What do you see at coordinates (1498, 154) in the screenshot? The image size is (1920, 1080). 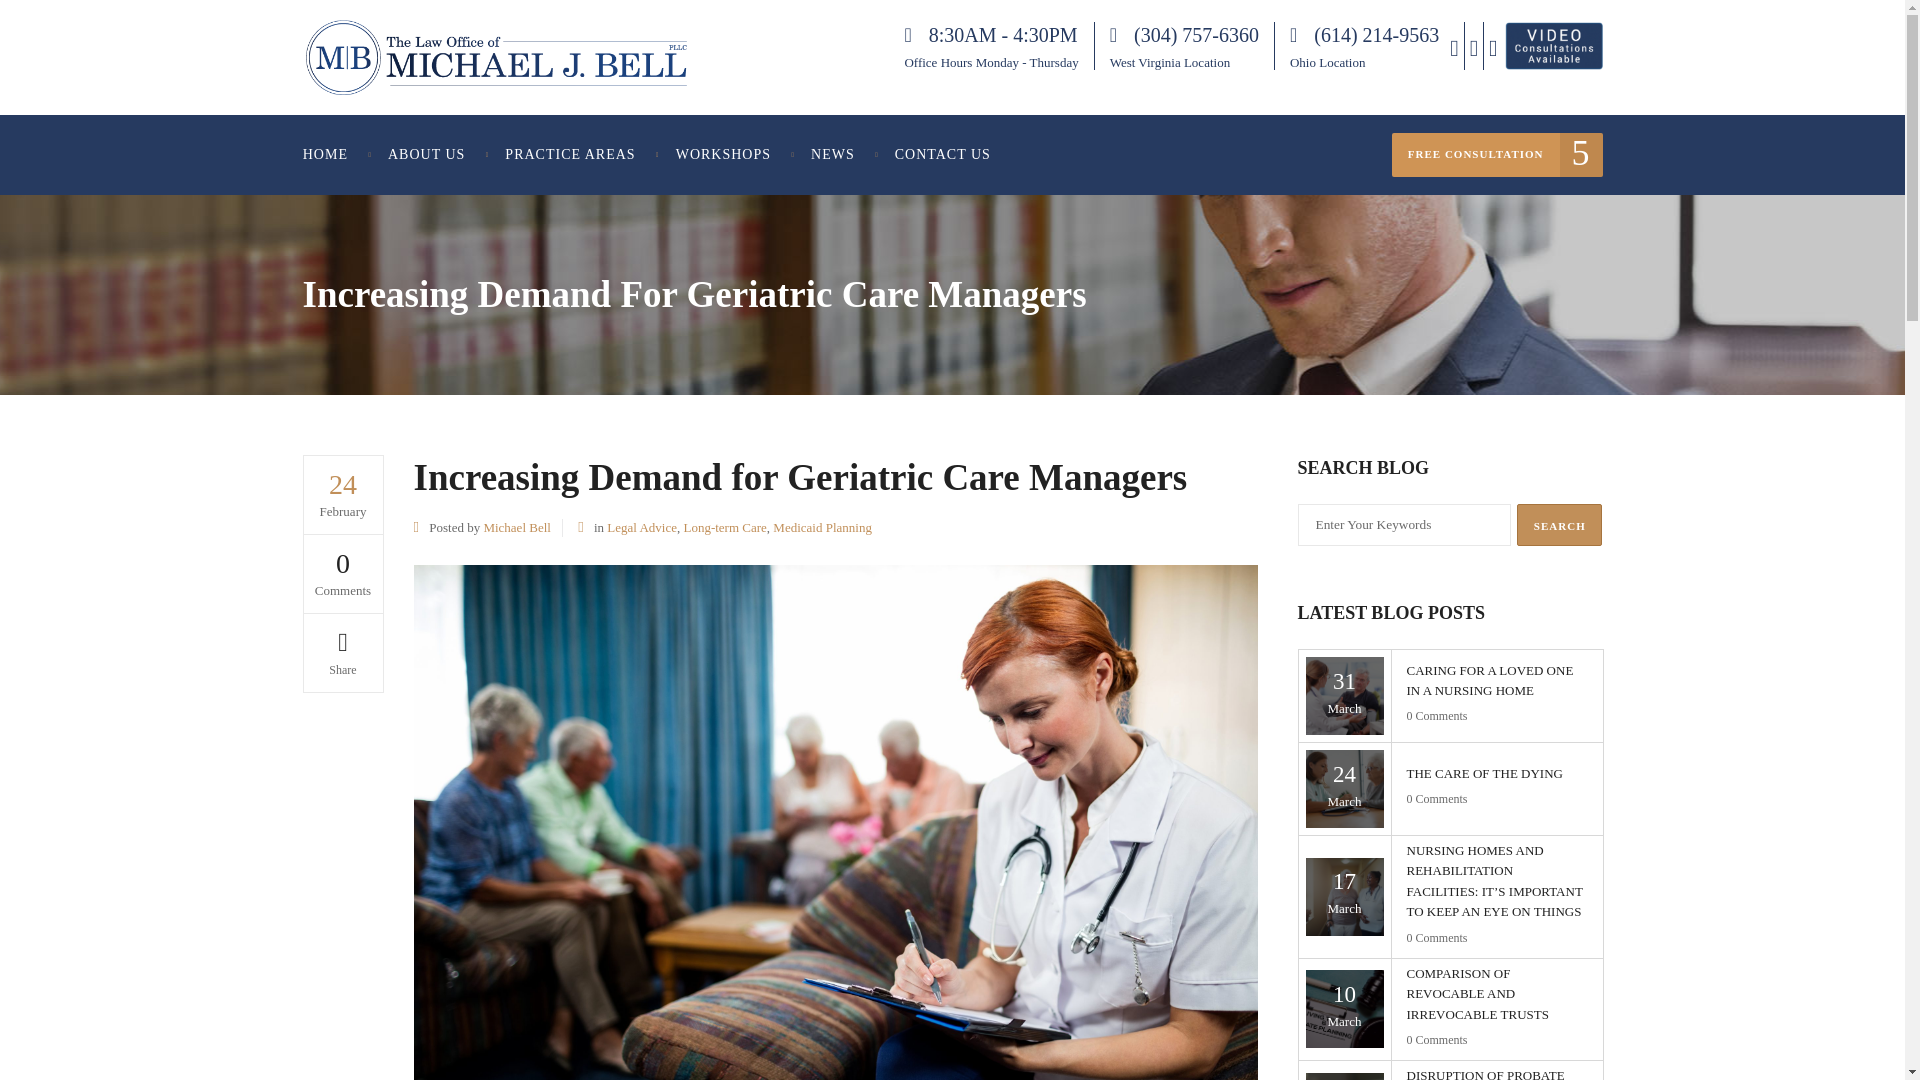 I see `FREE CONSULTATION` at bounding box center [1498, 154].